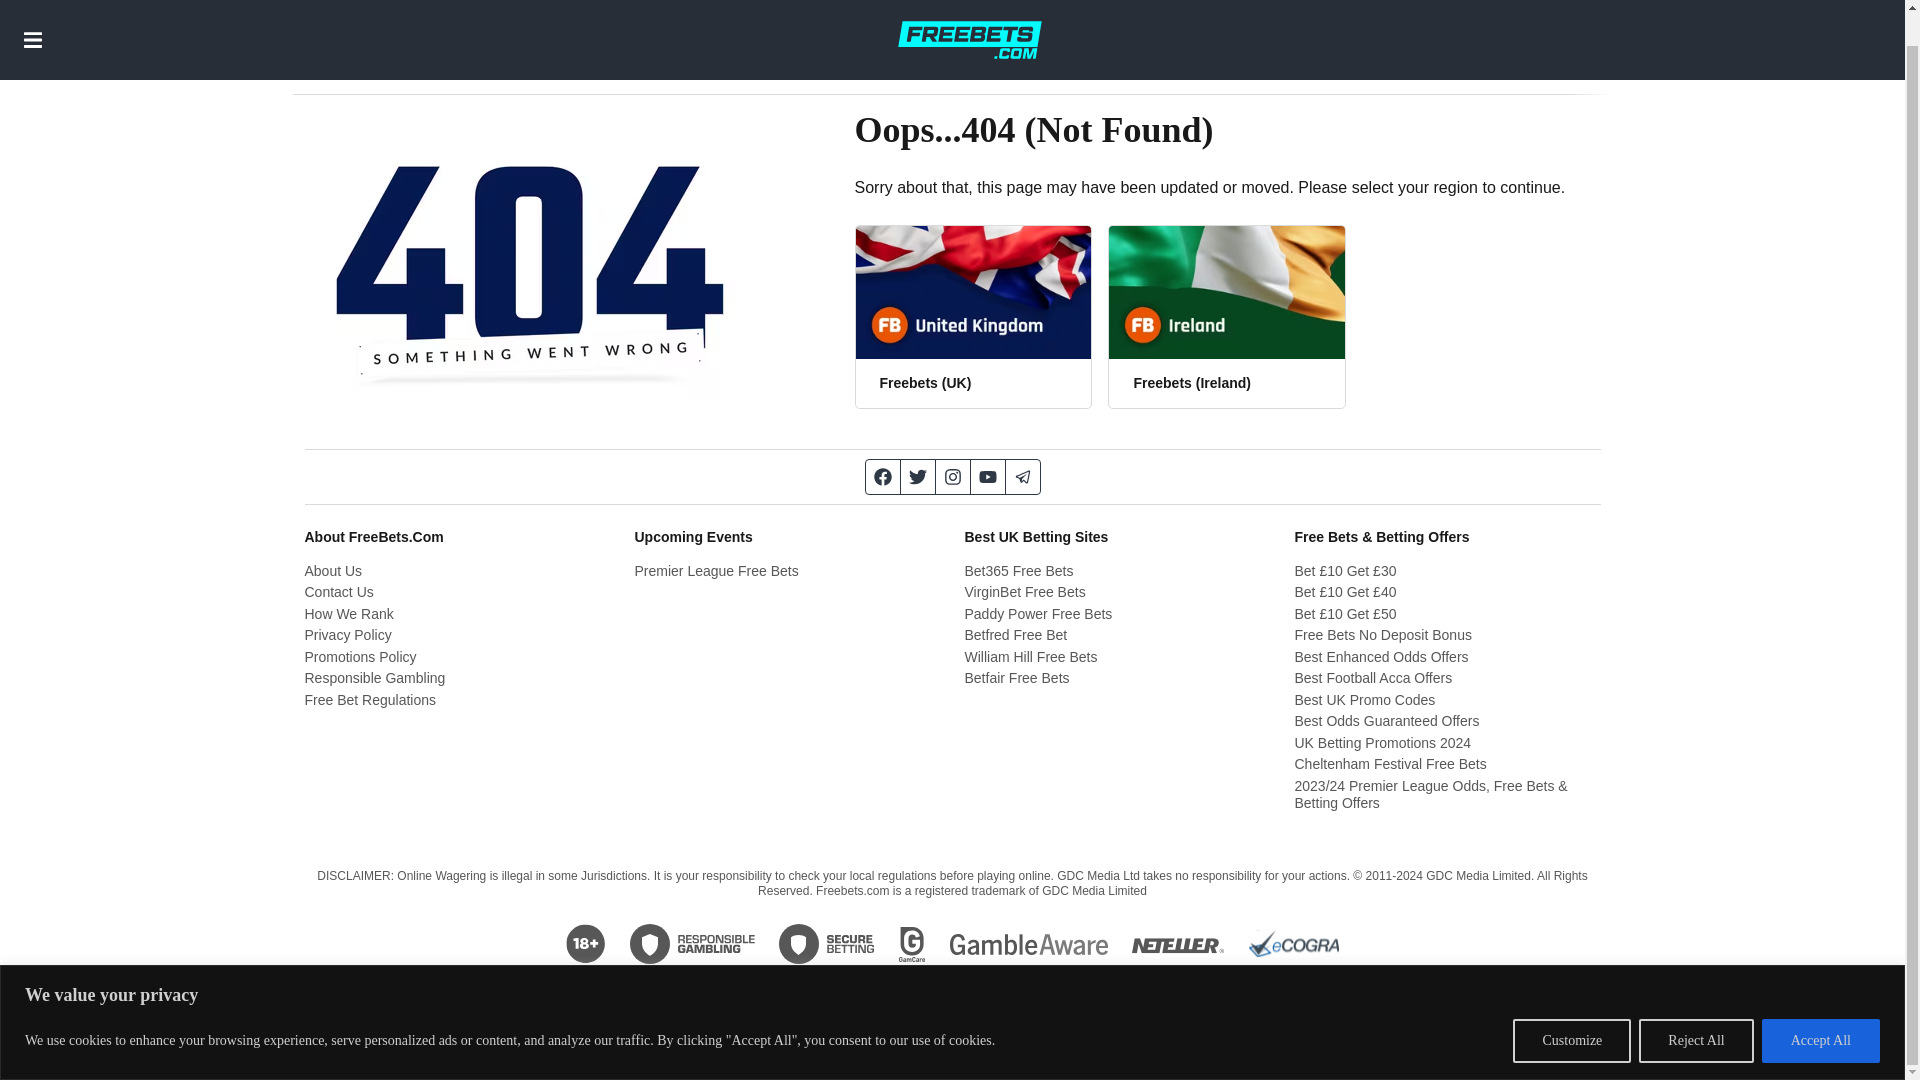  What do you see at coordinates (954, 476) in the screenshot?
I see `Instagram page` at bounding box center [954, 476].